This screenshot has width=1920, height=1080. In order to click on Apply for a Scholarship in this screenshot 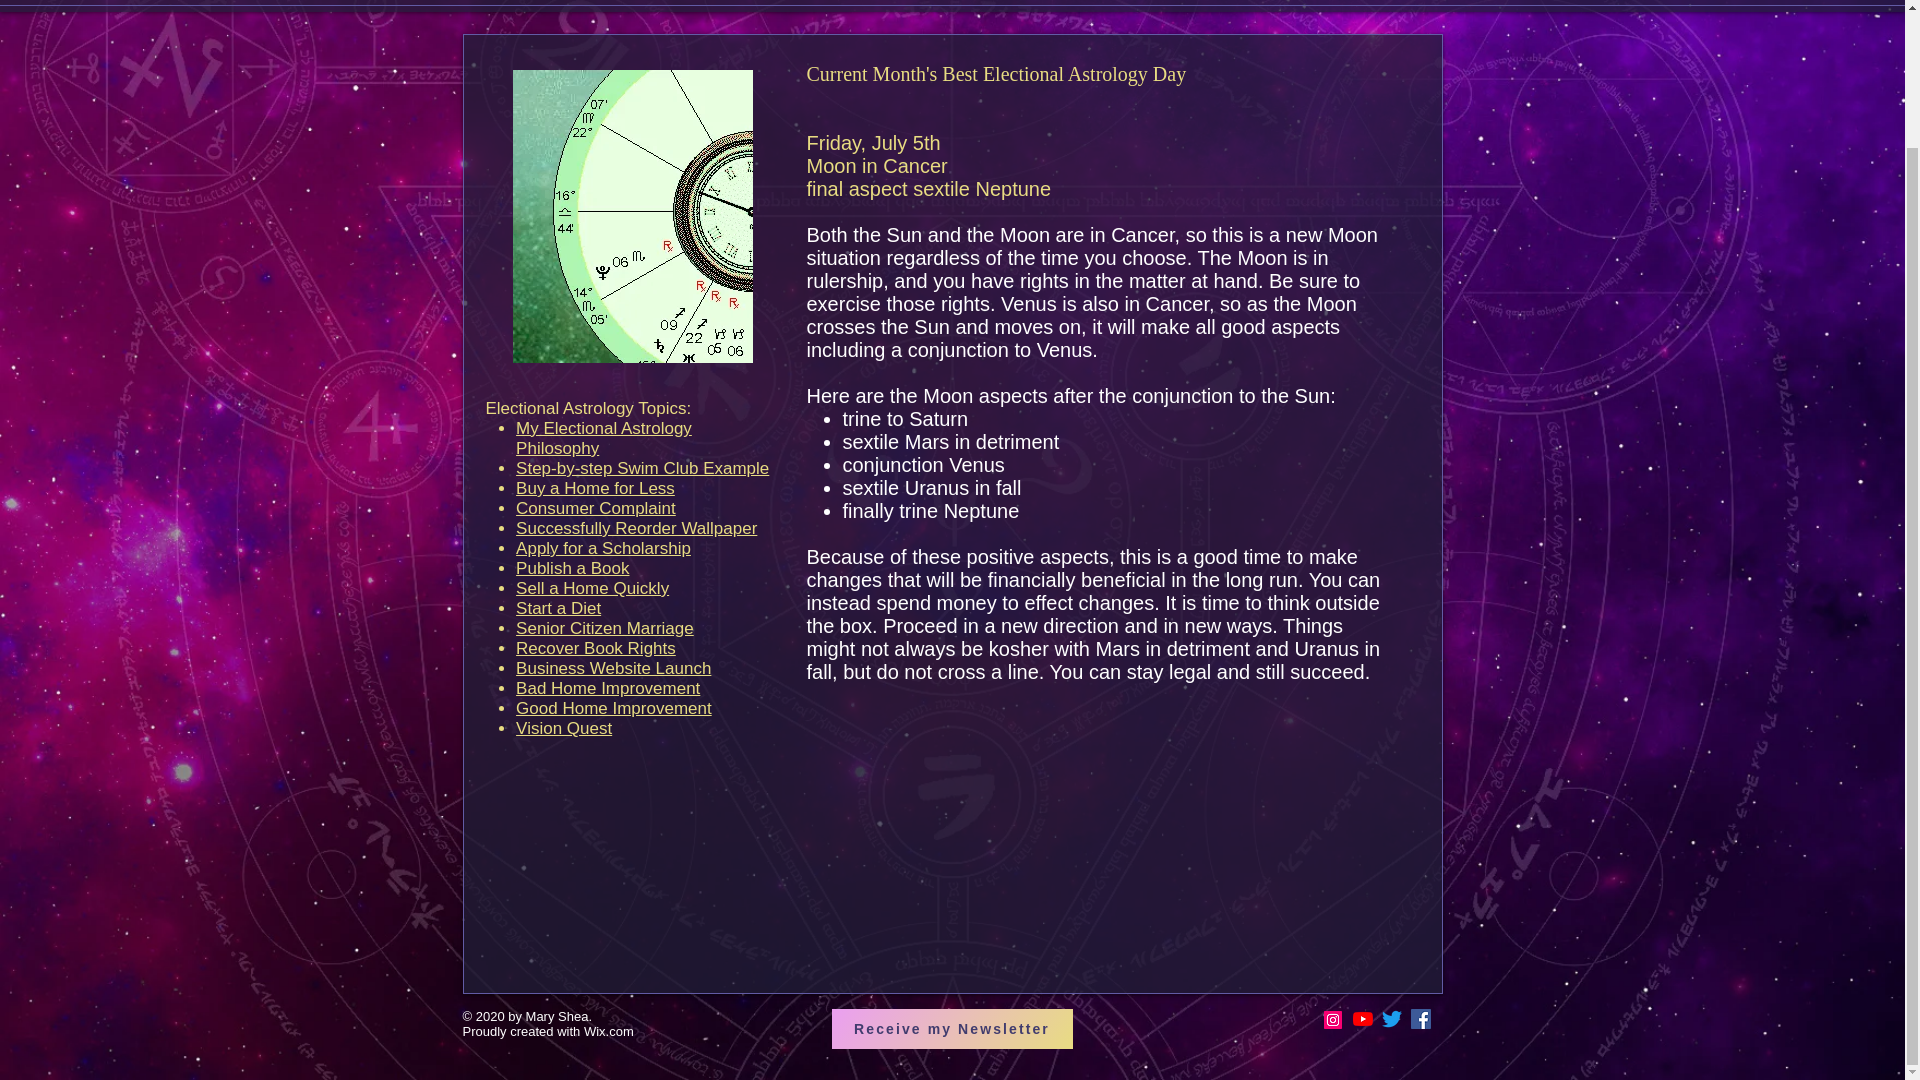, I will do `click(604, 548)`.